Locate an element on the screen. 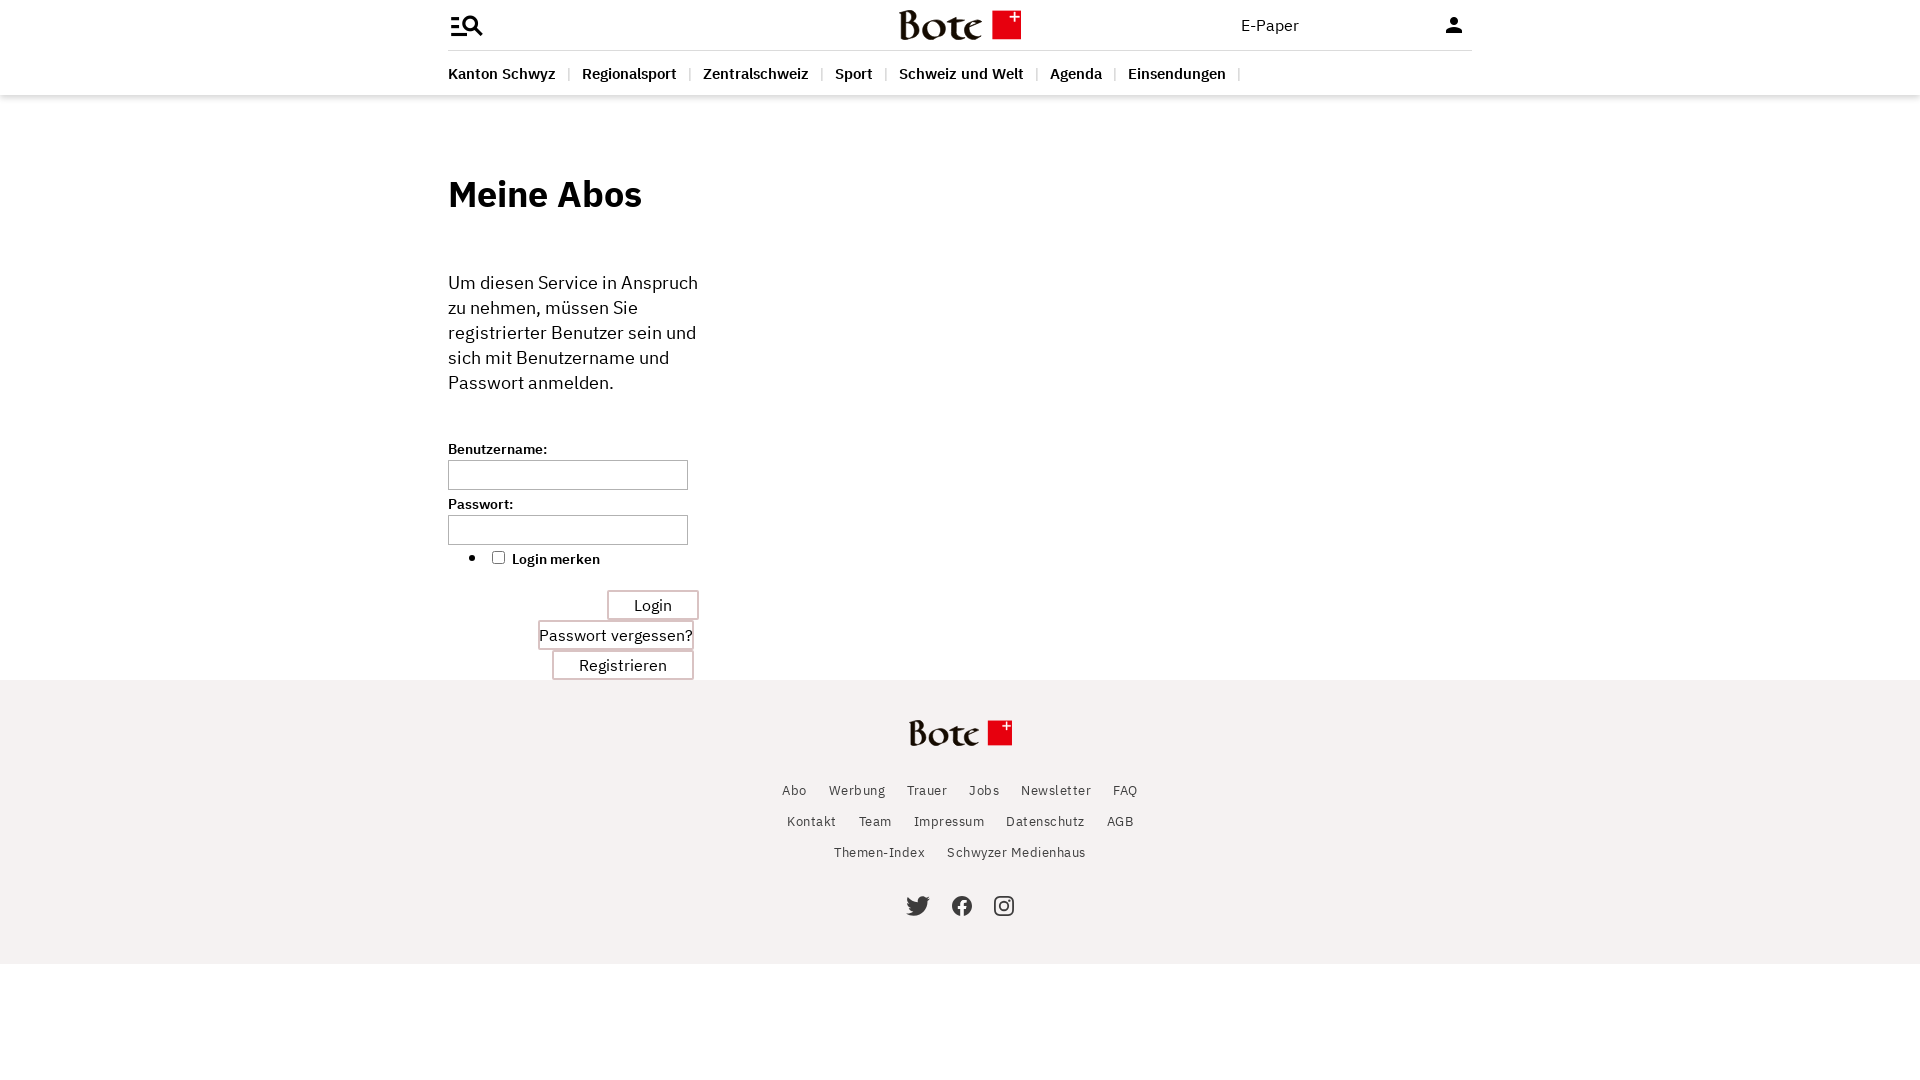 This screenshot has height=1080, width=1920. An-/Abmelden is located at coordinates (1454, 25).